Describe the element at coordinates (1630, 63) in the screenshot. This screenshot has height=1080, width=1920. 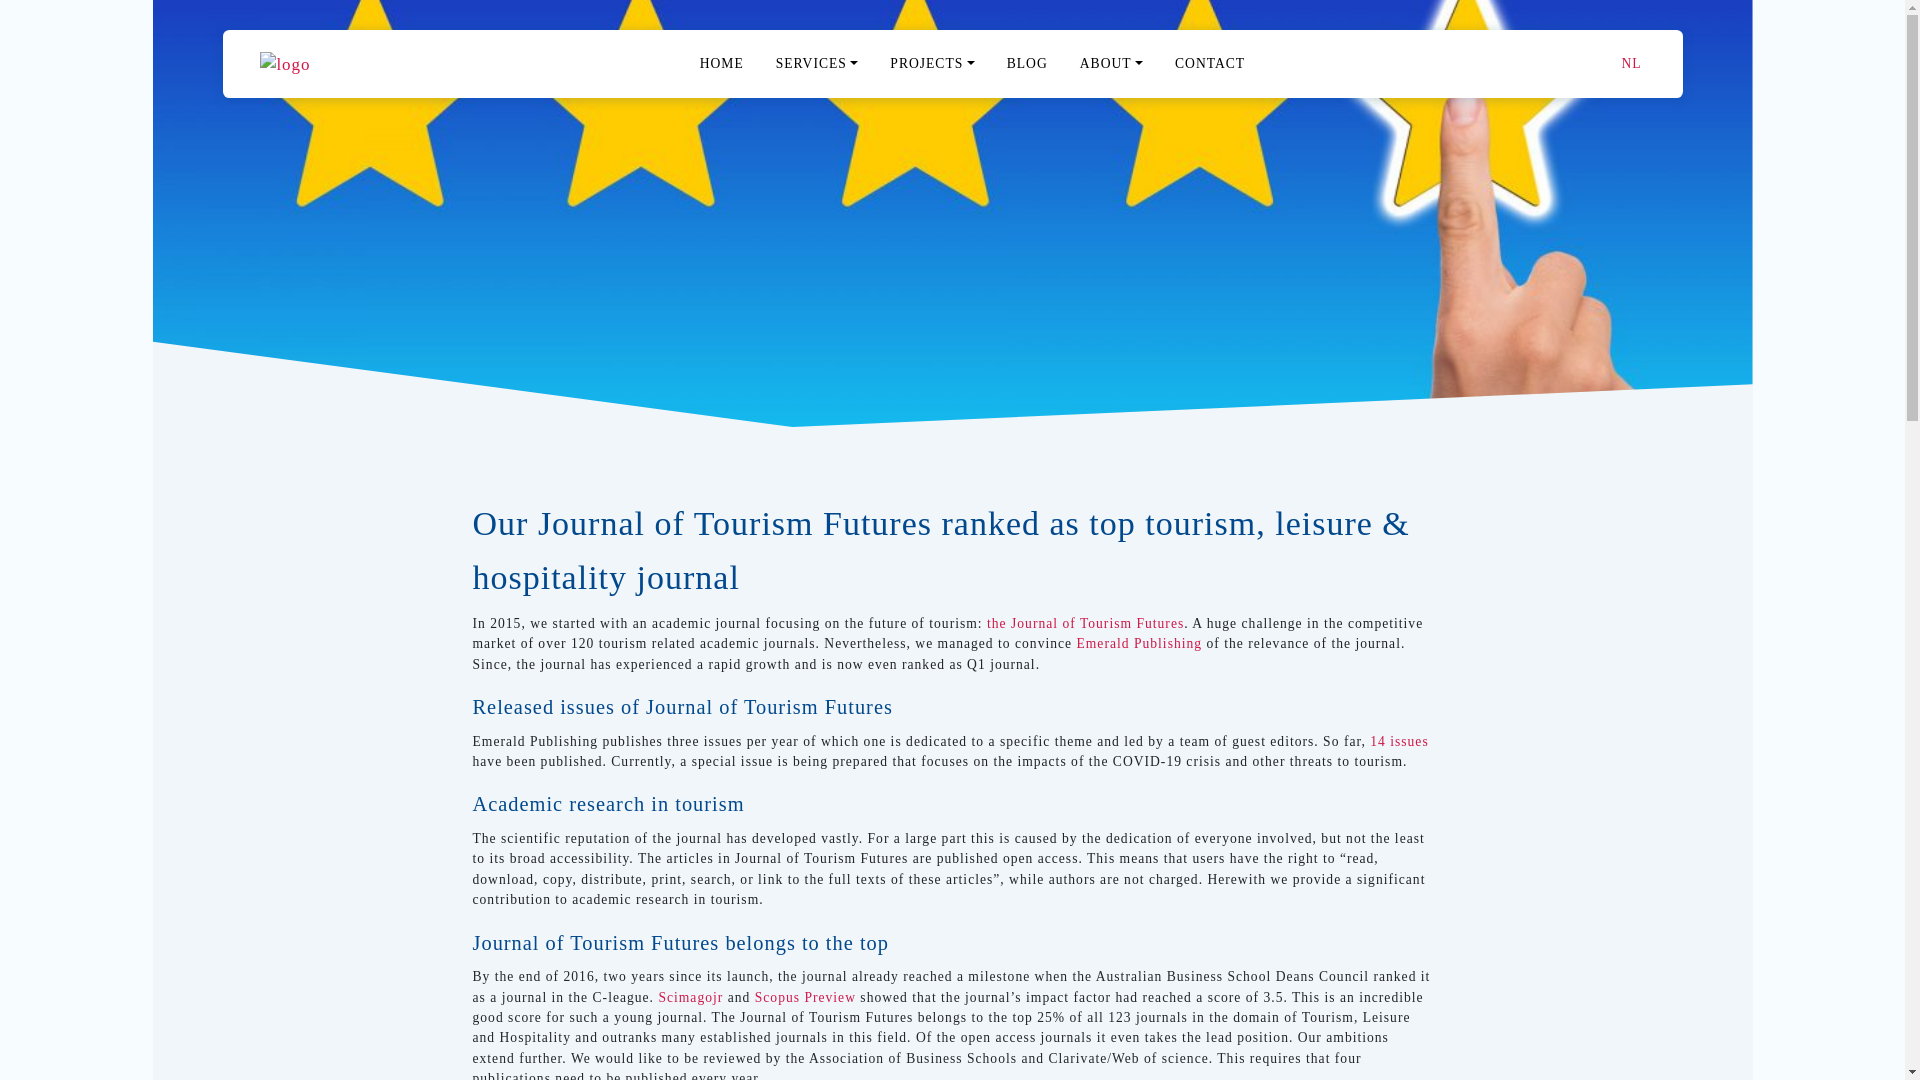
I see `NL` at that location.